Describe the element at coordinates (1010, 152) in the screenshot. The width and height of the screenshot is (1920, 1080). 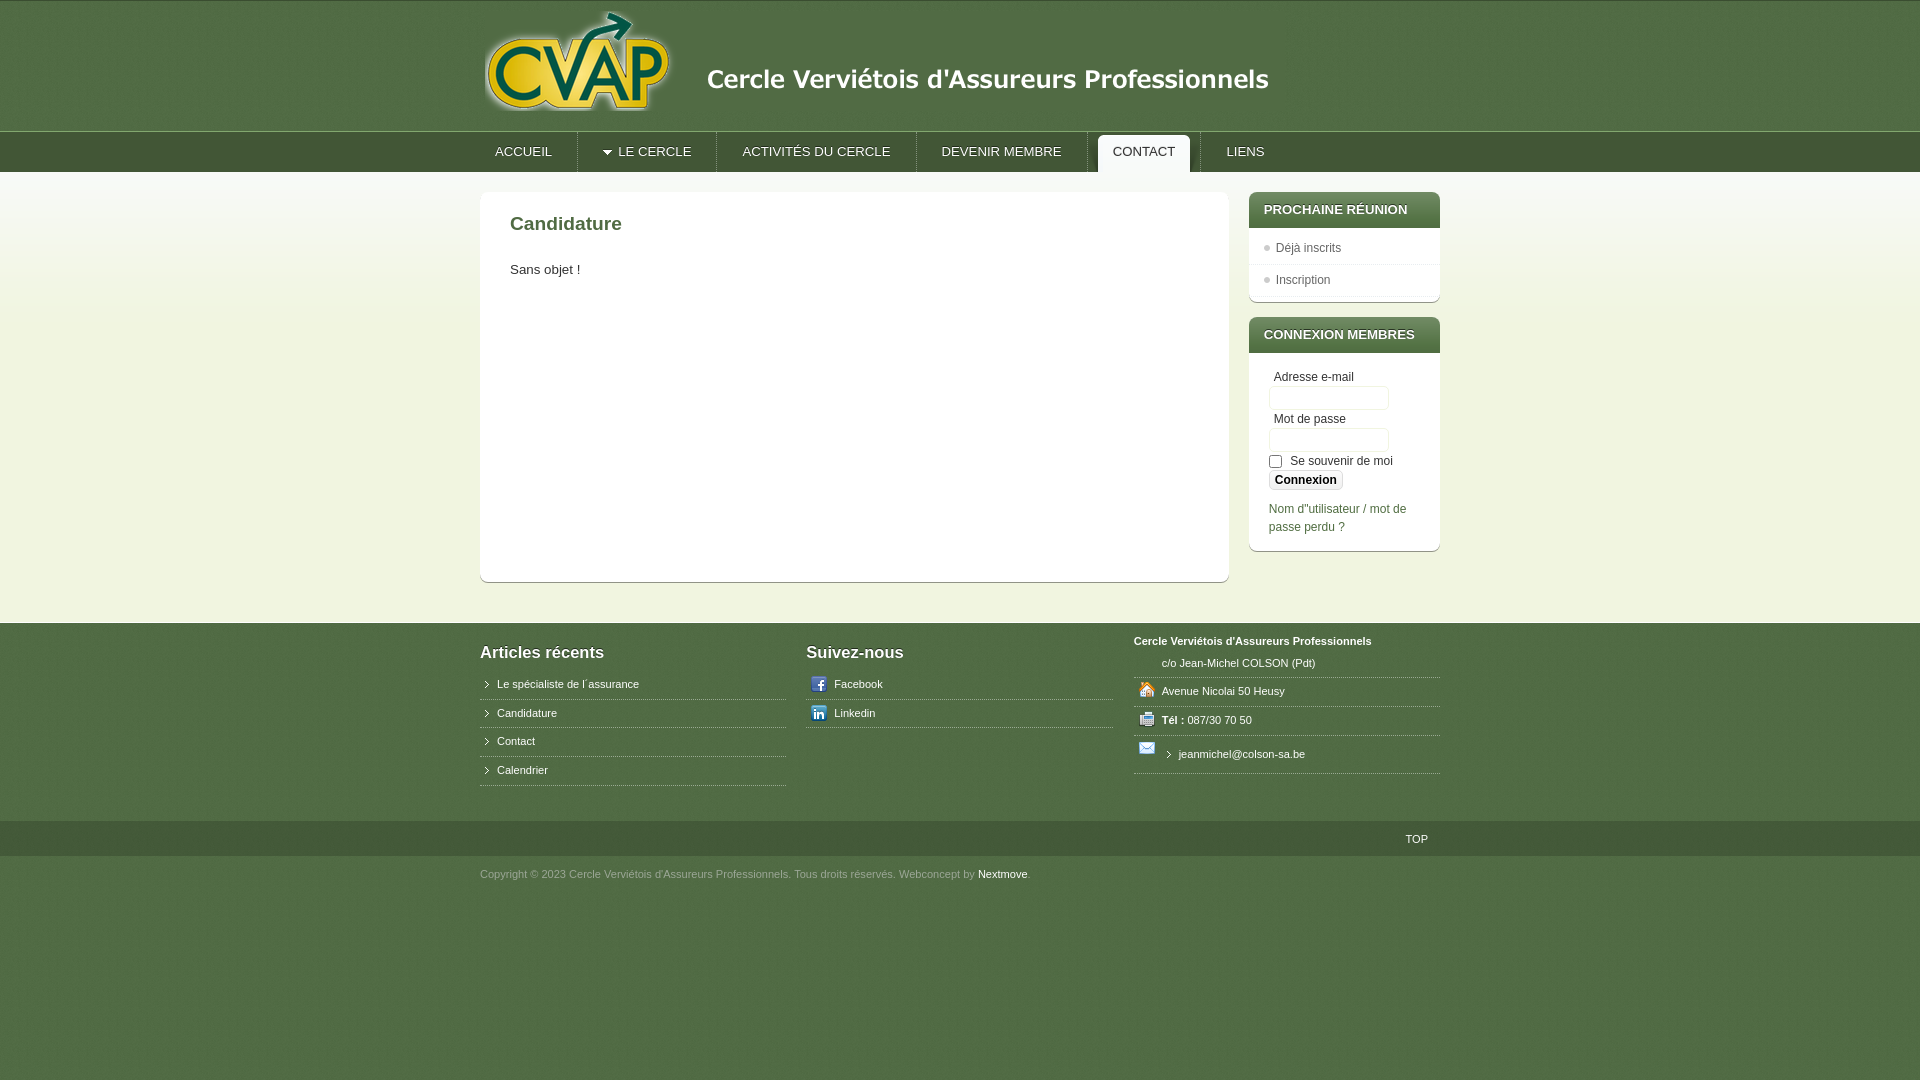
I see `DEVENIR MEMBRE` at that location.